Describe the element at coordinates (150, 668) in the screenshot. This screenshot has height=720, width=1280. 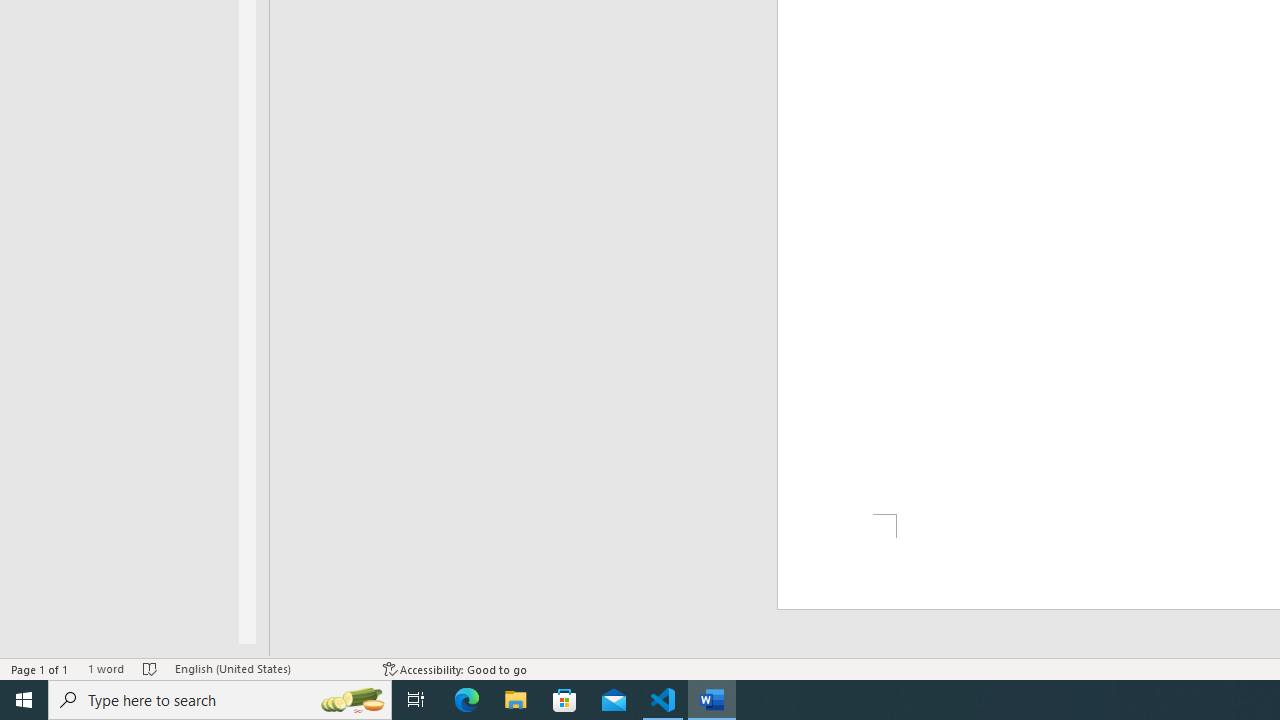
I see `Spelling and Grammar Check No Errors` at that location.